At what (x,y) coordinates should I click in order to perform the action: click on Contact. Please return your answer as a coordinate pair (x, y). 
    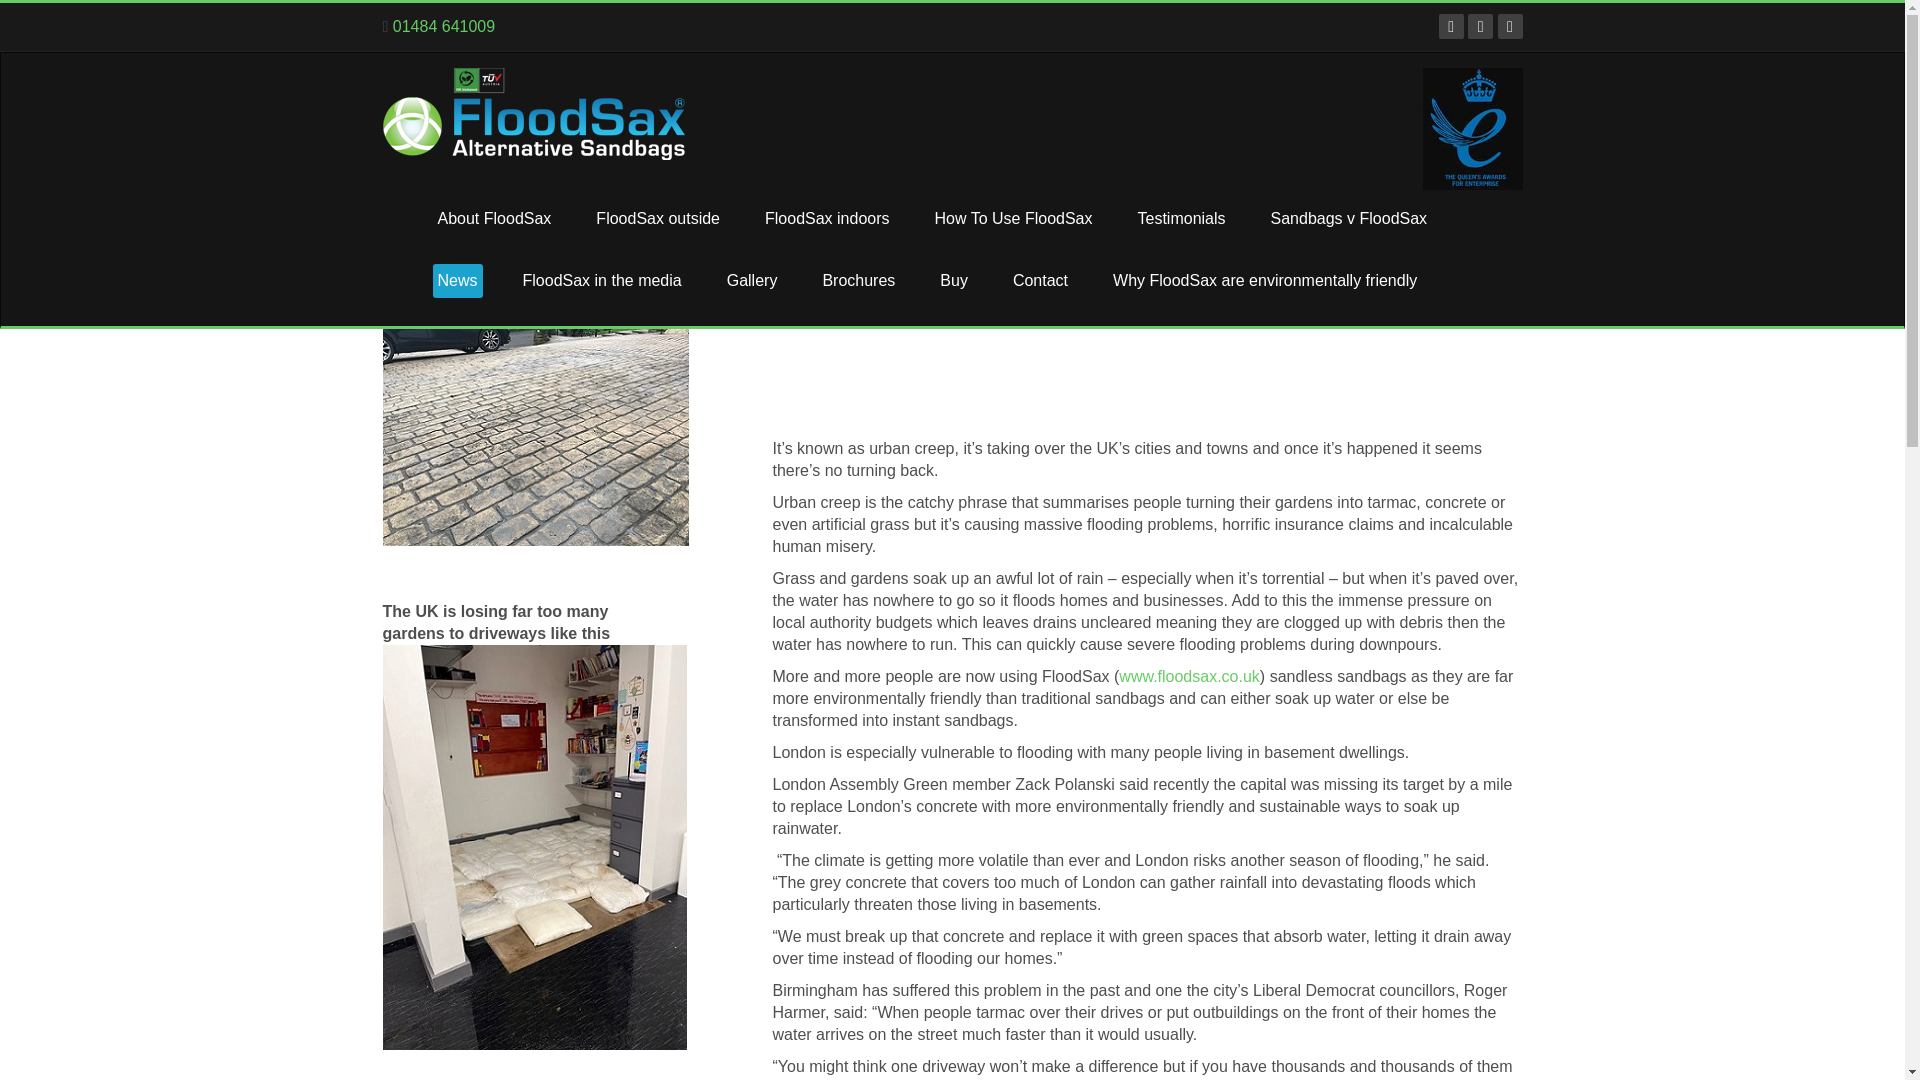
    Looking at the image, I should click on (1040, 280).